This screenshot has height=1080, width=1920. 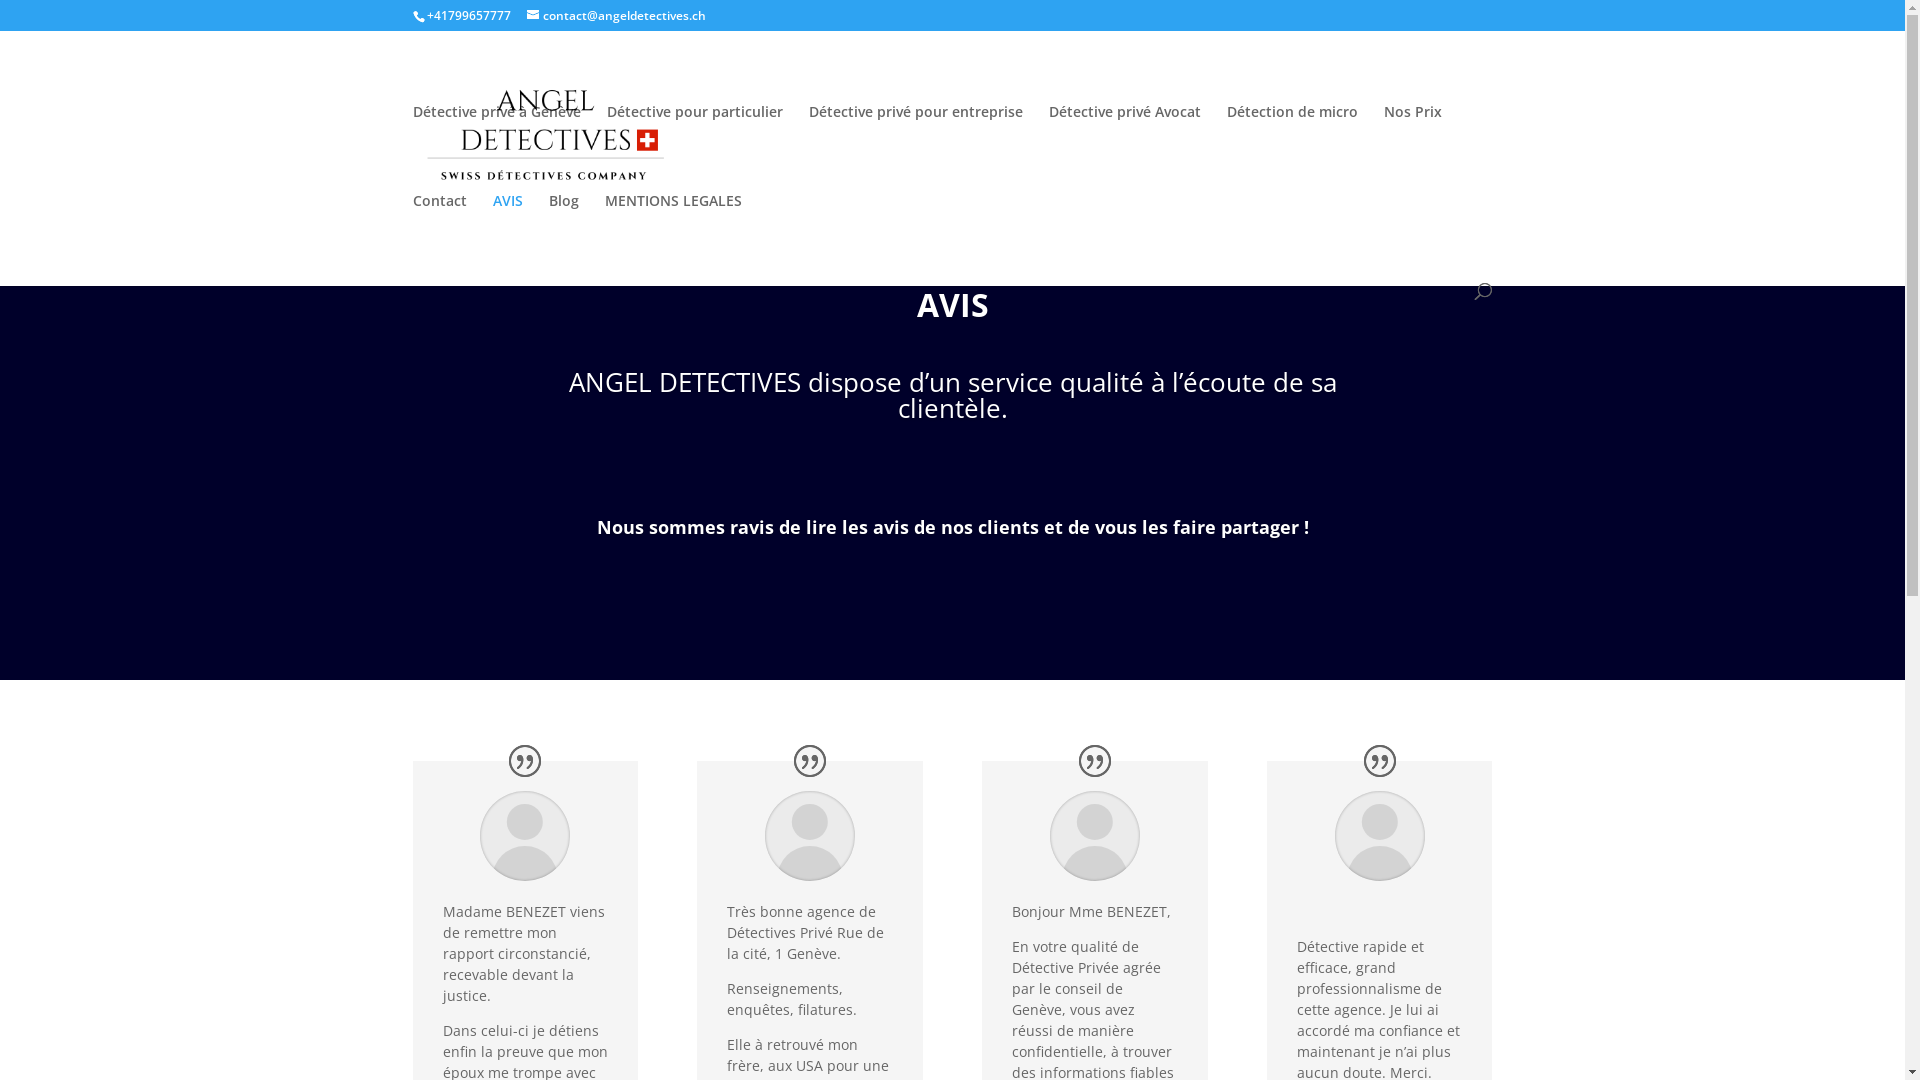 I want to click on Nos Prix, so click(x=1413, y=150).